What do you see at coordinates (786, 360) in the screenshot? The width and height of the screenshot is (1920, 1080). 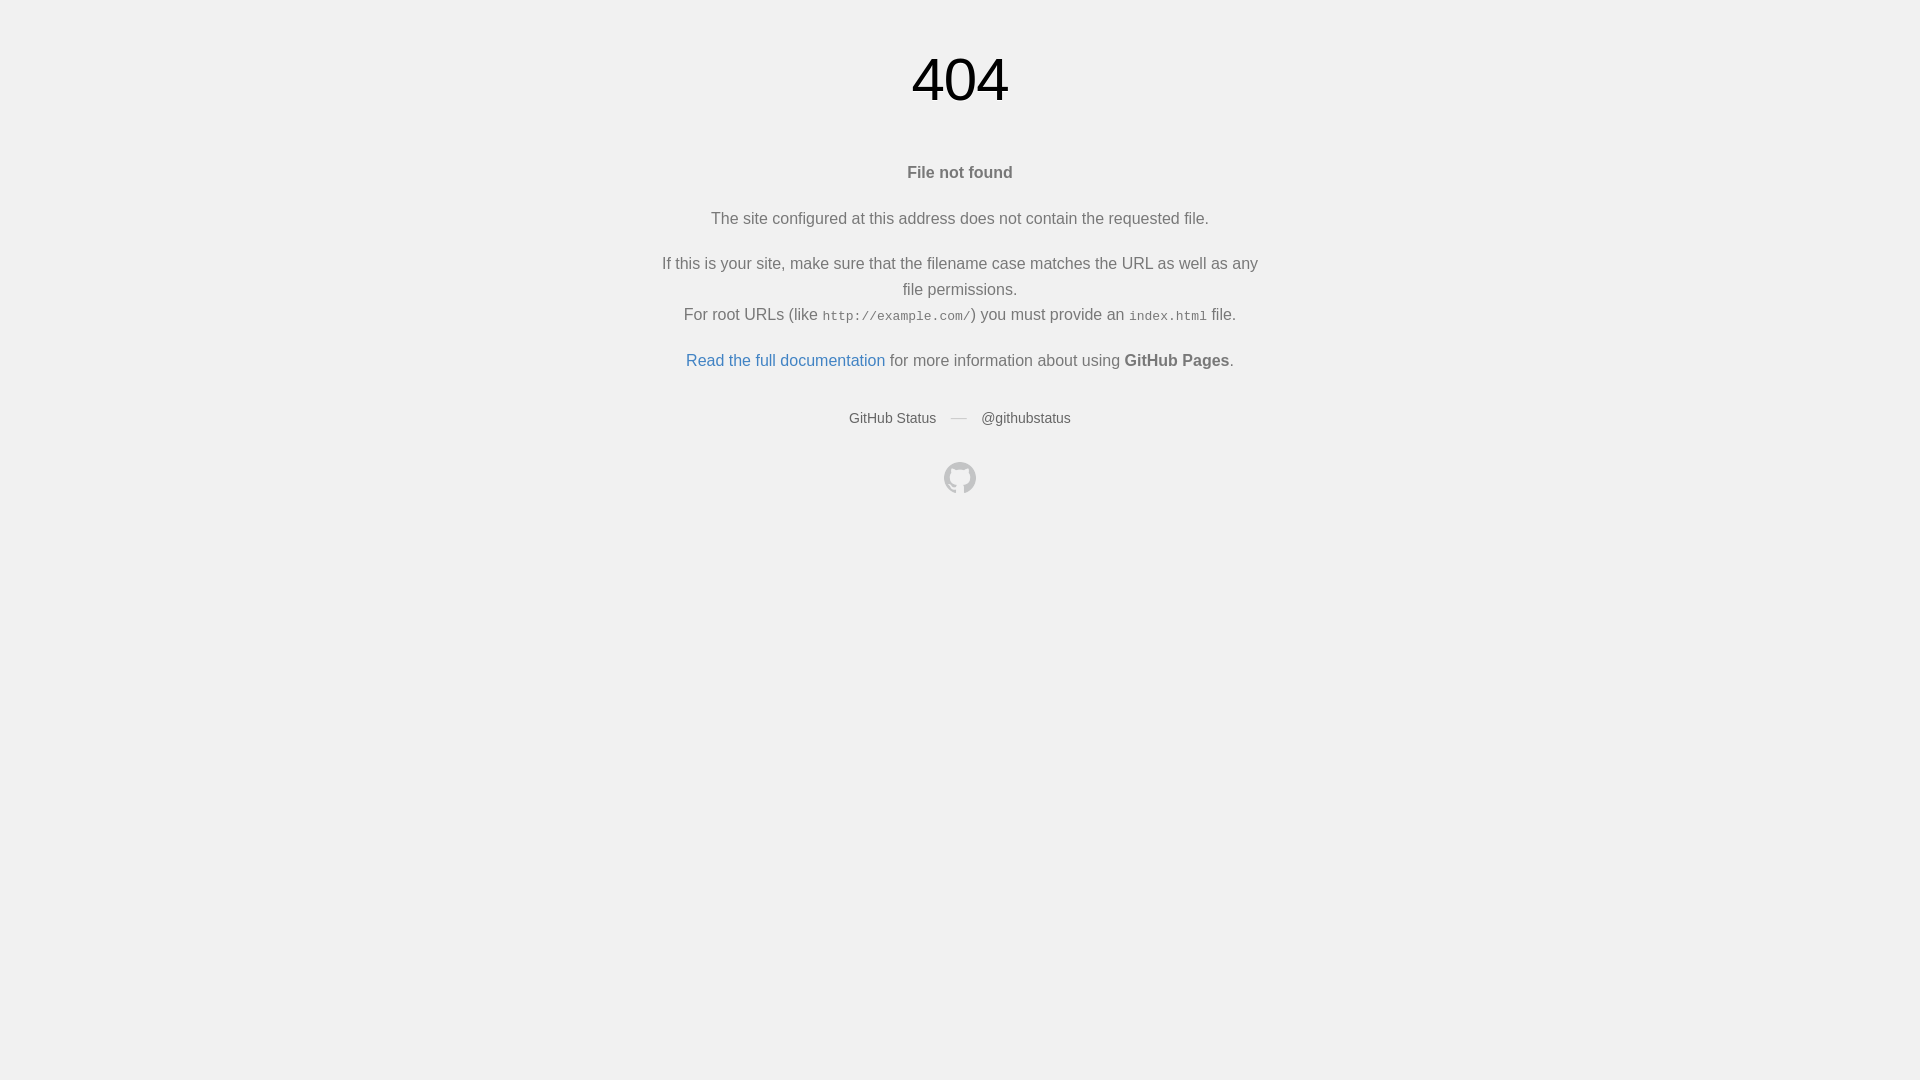 I see `Read the full documentation` at bounding box center [786, 360].